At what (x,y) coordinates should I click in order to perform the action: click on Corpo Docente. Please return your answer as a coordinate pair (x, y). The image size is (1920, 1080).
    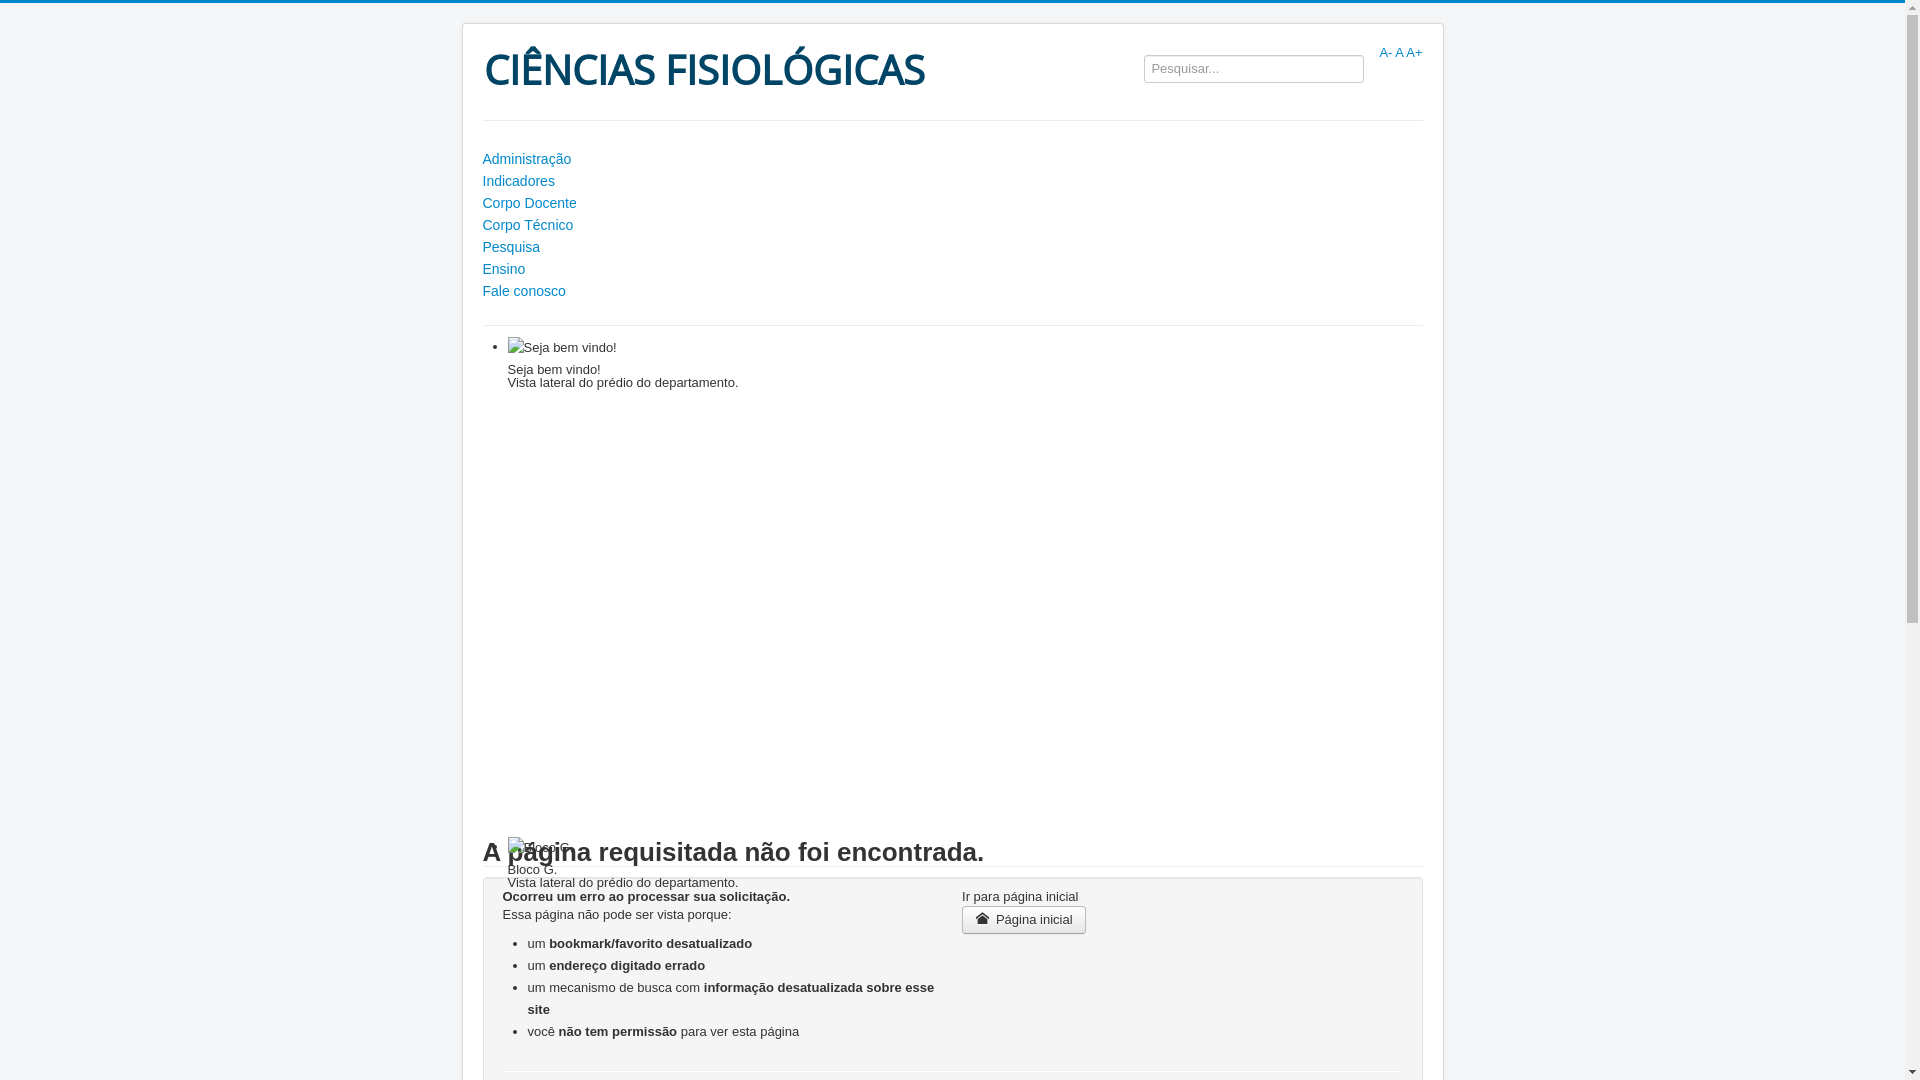
    Looking at the image, I should click on (952, 203).